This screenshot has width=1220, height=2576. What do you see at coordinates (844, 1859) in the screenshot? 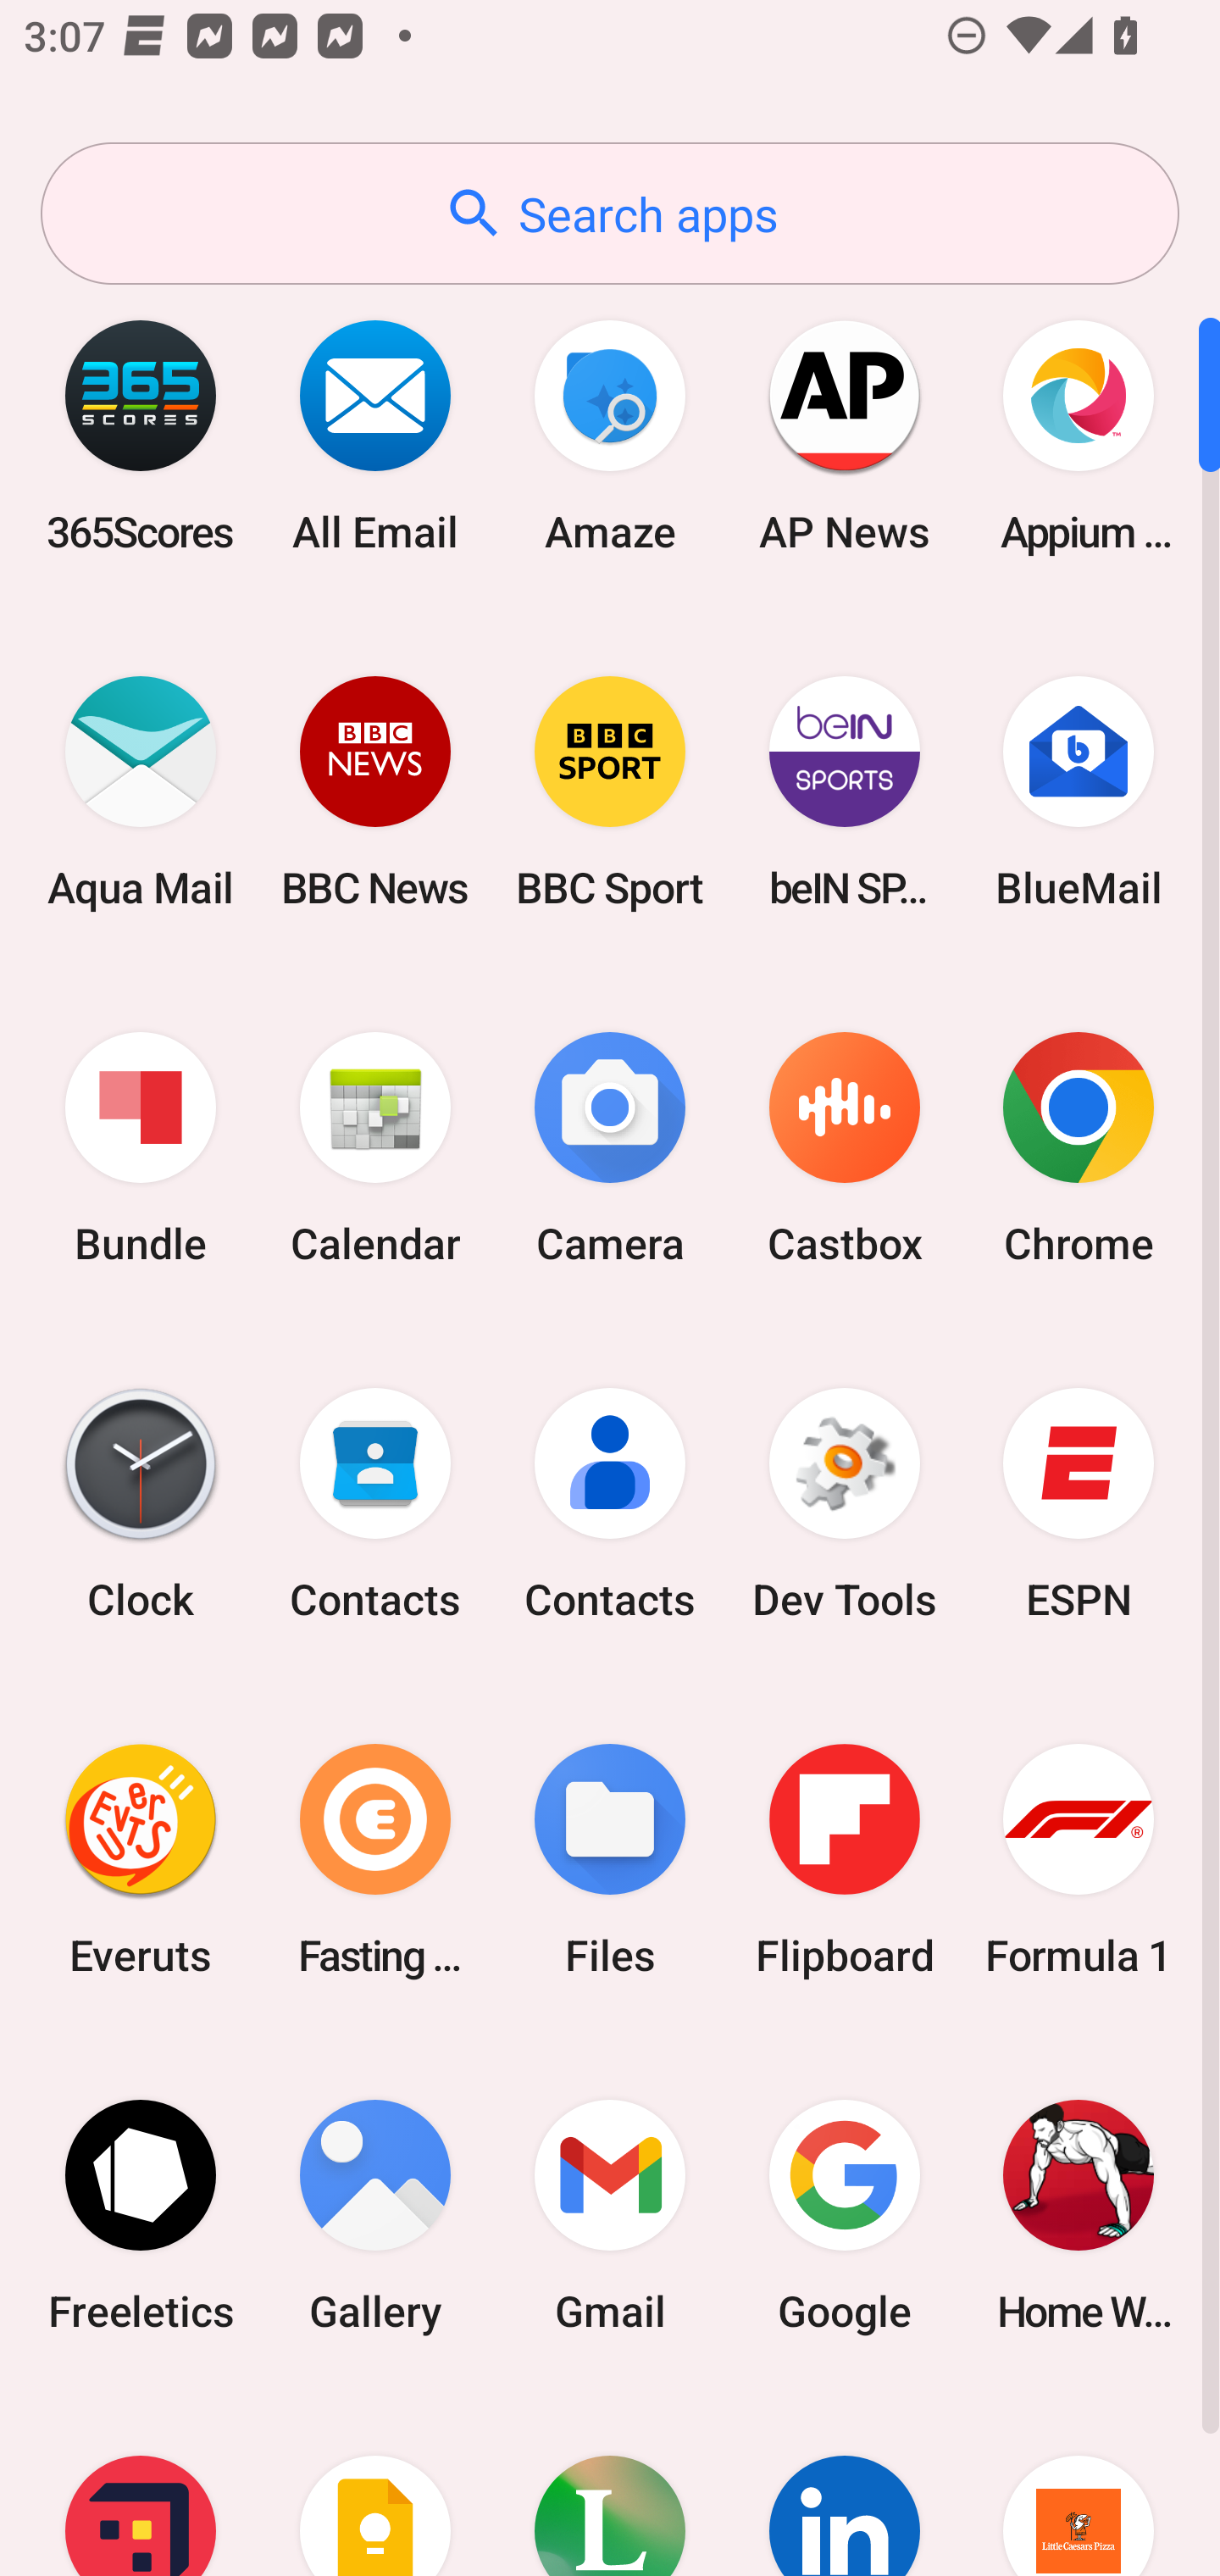
I see `Flipboard` at bounding box center [844, 1859].